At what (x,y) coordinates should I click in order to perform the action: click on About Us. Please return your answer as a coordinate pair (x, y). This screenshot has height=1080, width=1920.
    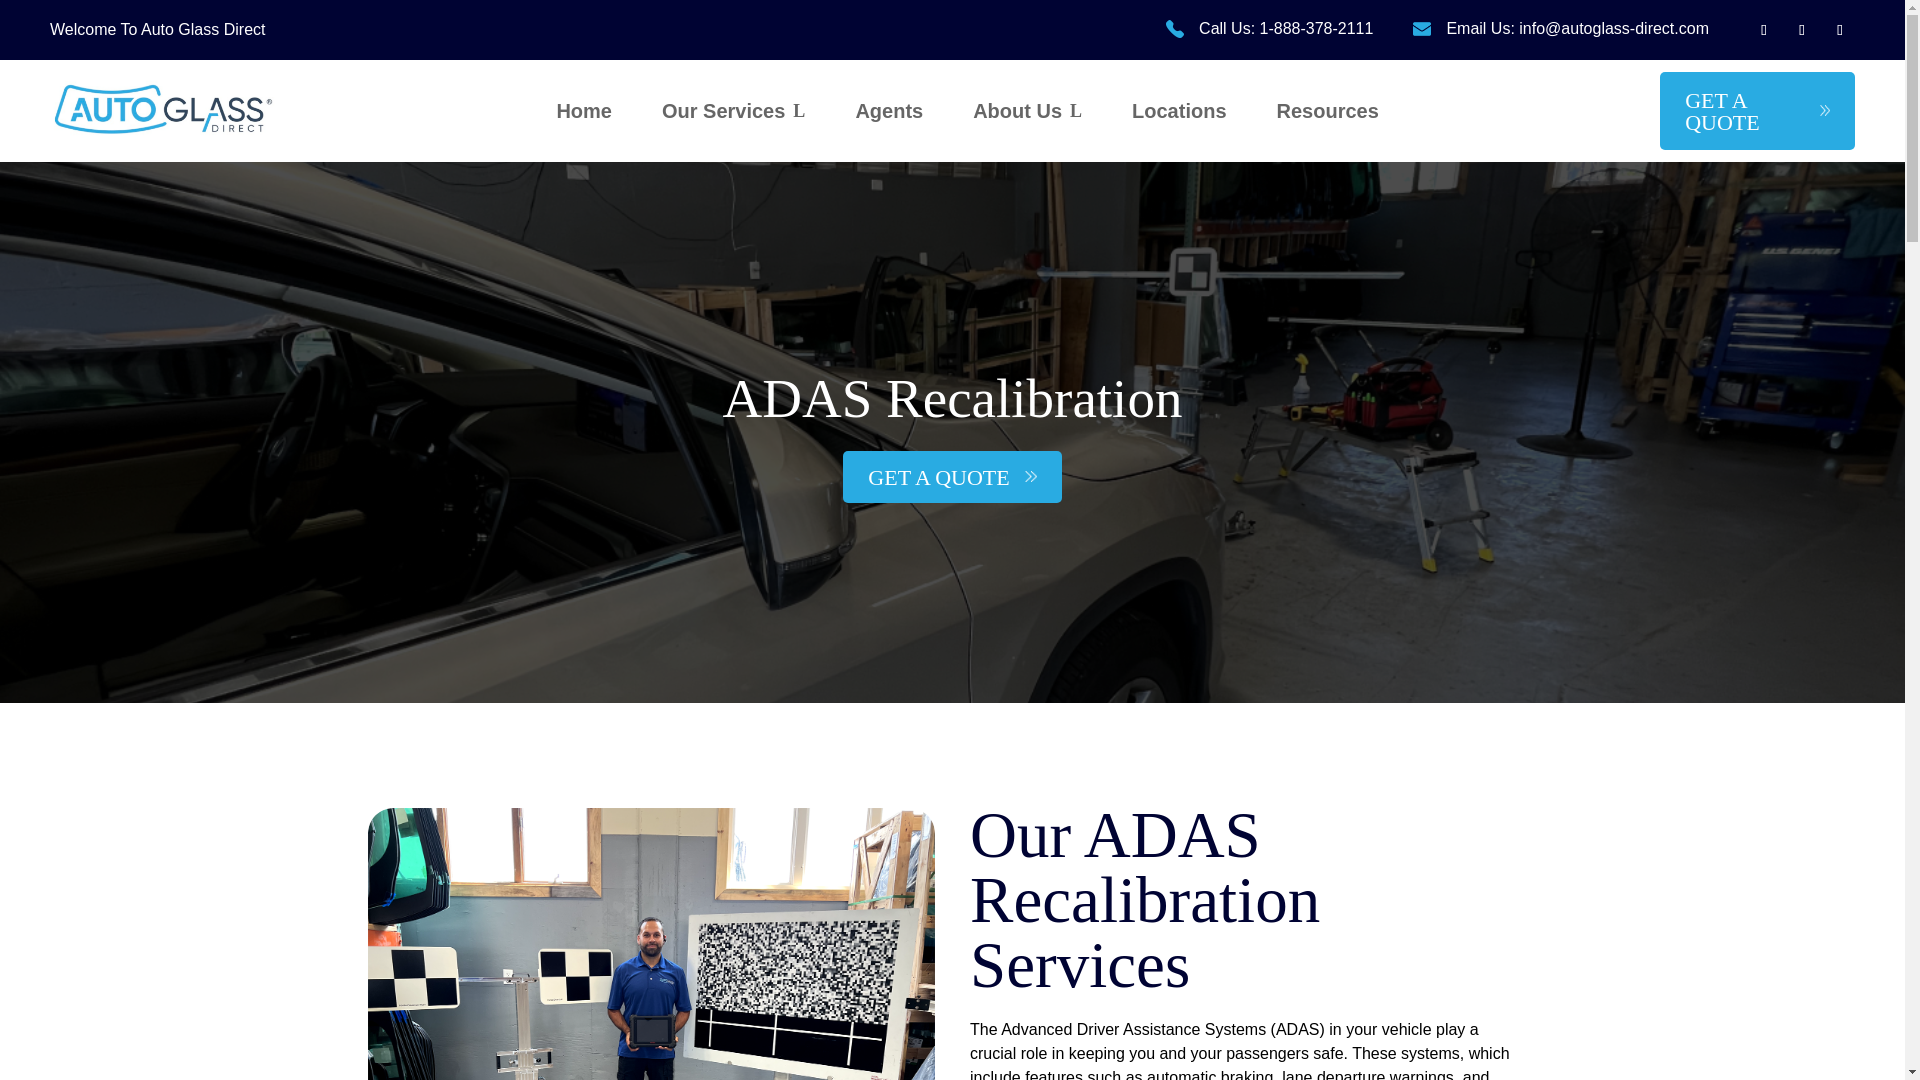
    Looking at the image, I should click on (1028, 111).